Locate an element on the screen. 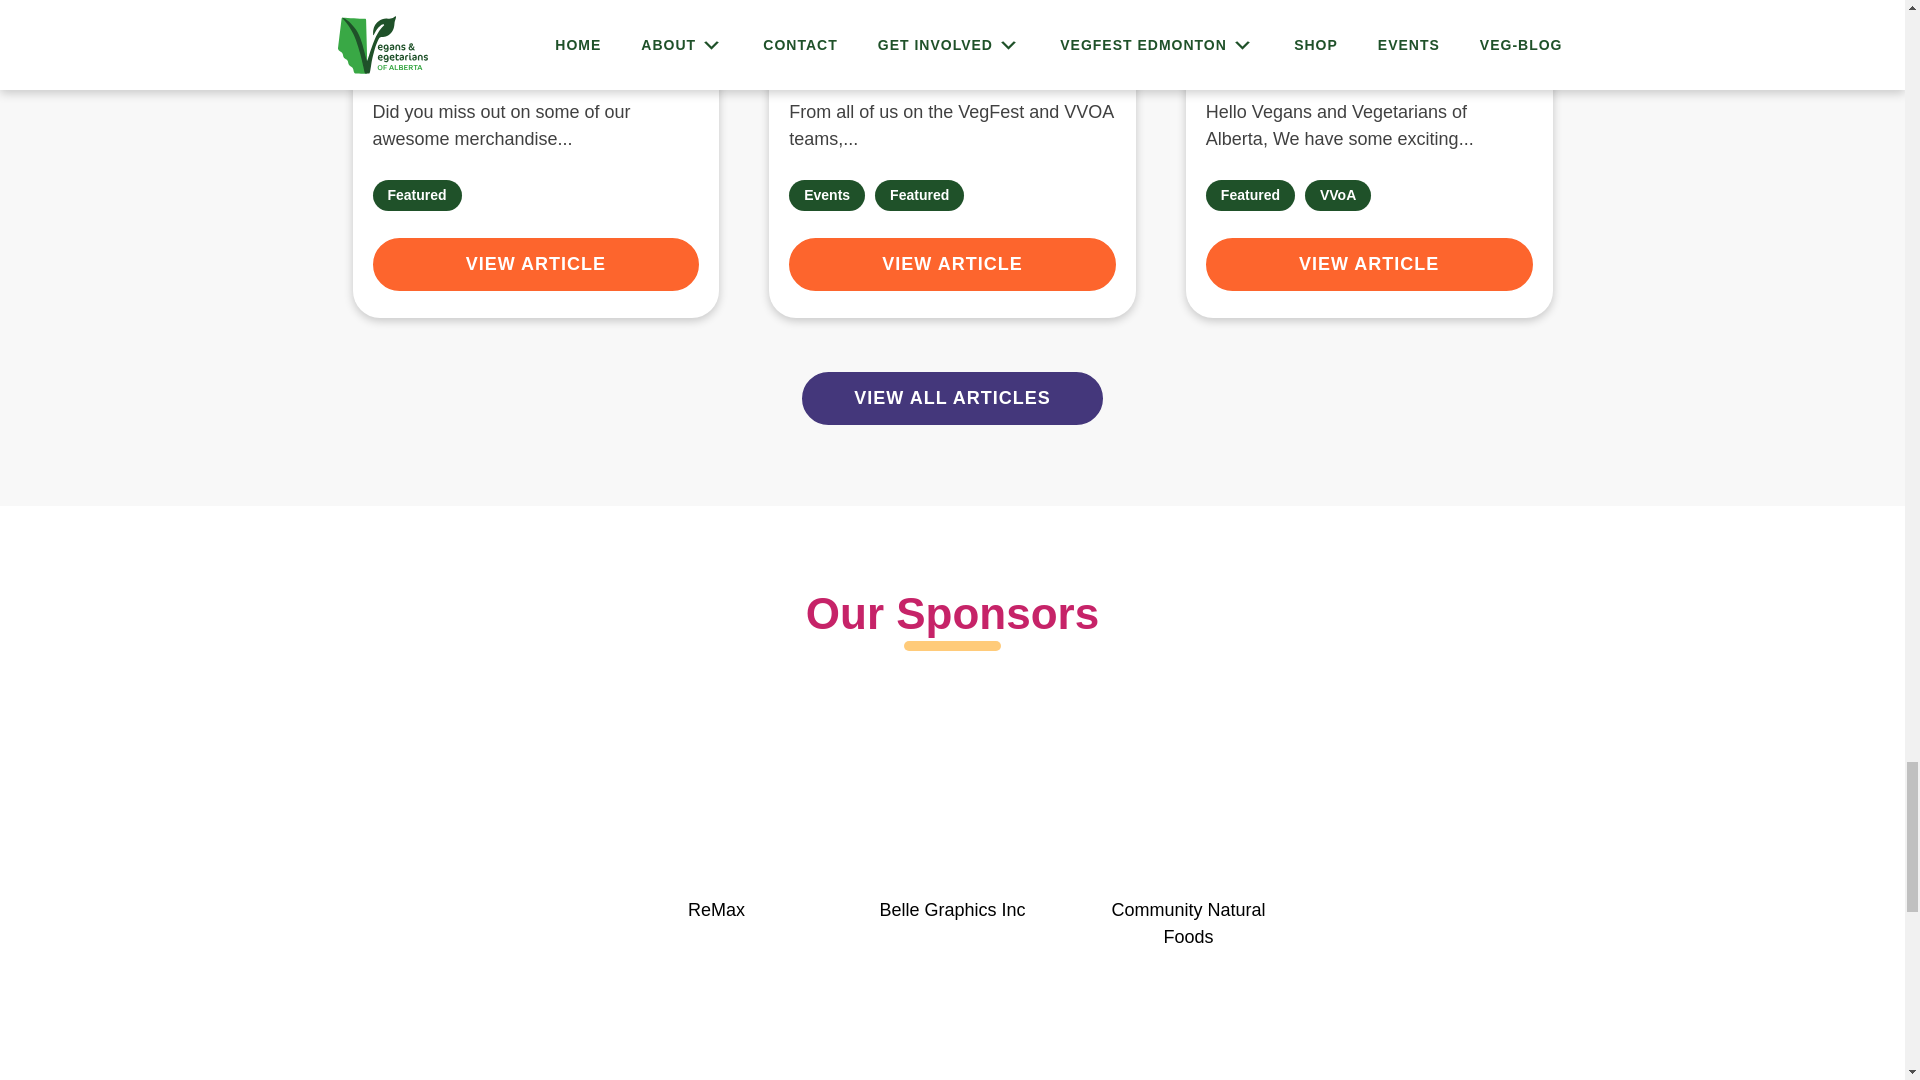 This screenshot has height=1080, width=1920. VIEW ARTICLE is located at coordinates (535, 264).